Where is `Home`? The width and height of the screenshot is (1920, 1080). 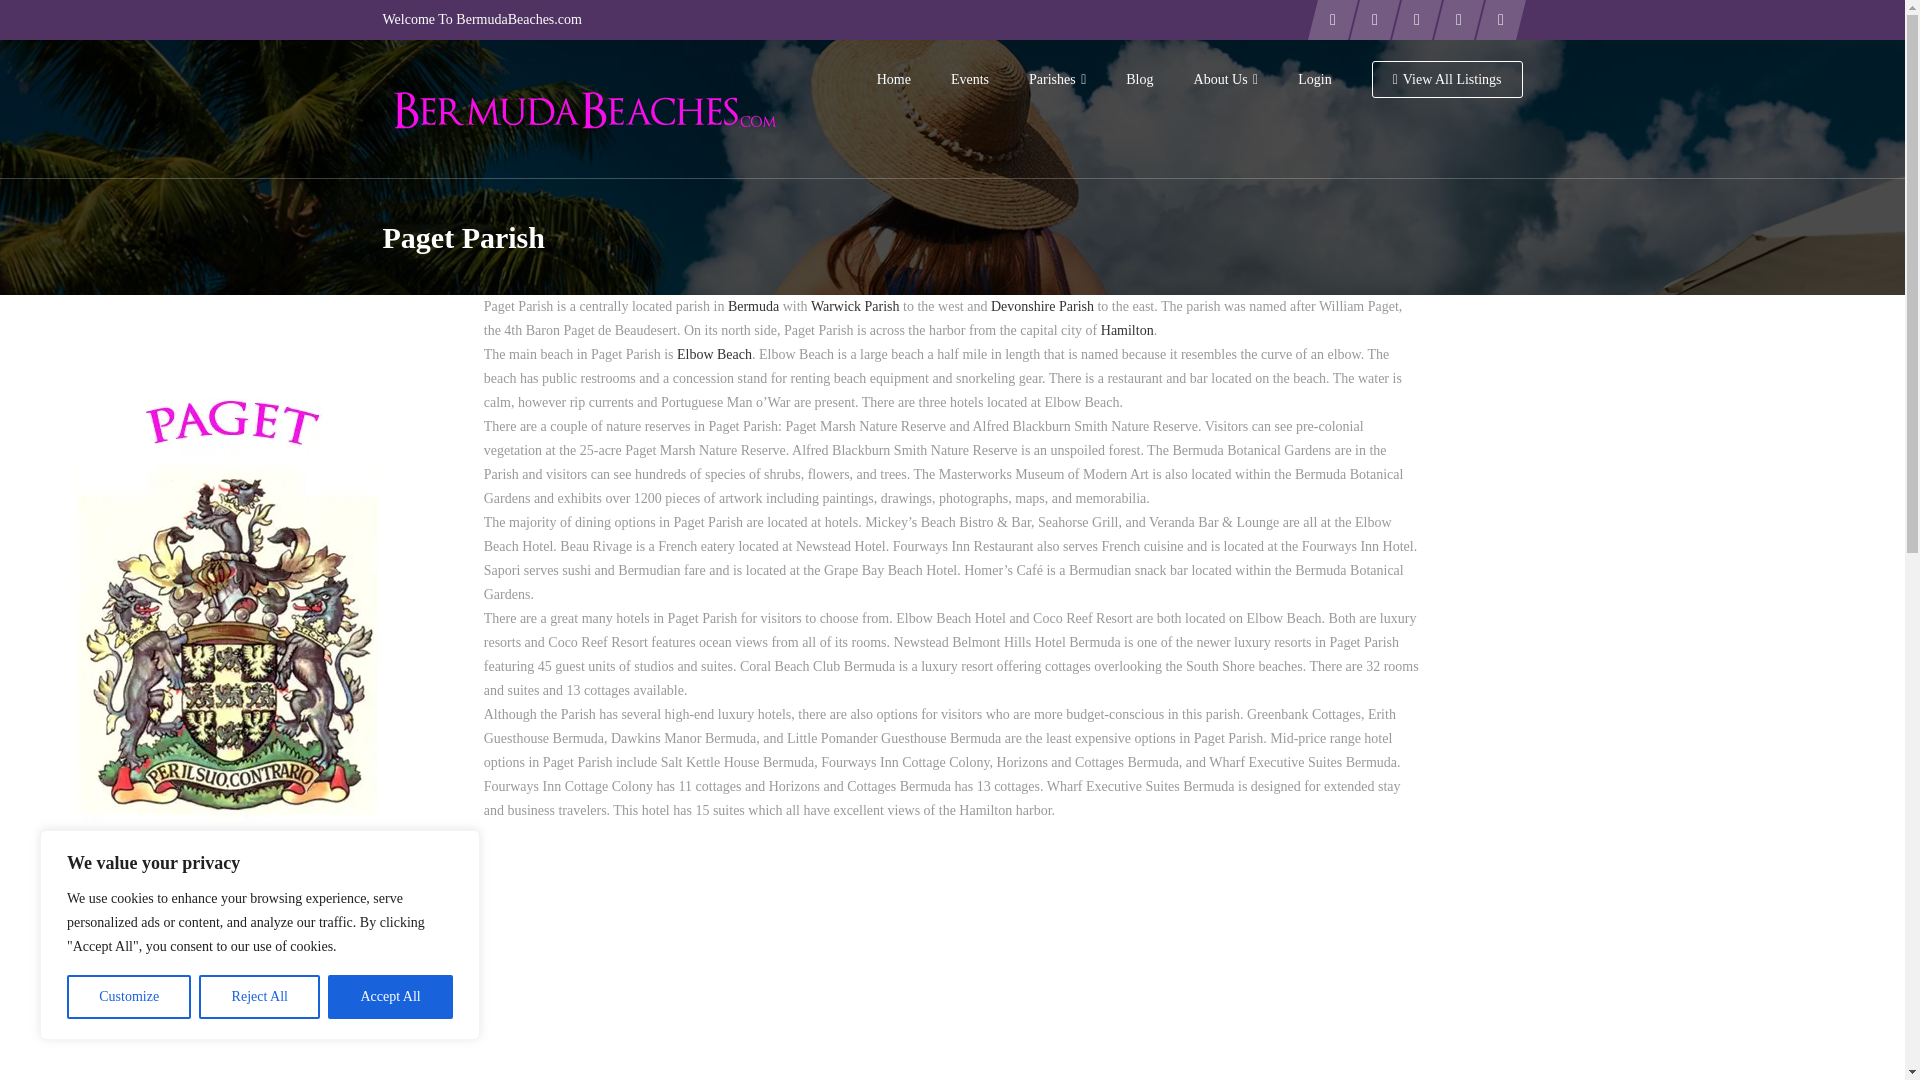 Home is located at coordinates (894, 80).